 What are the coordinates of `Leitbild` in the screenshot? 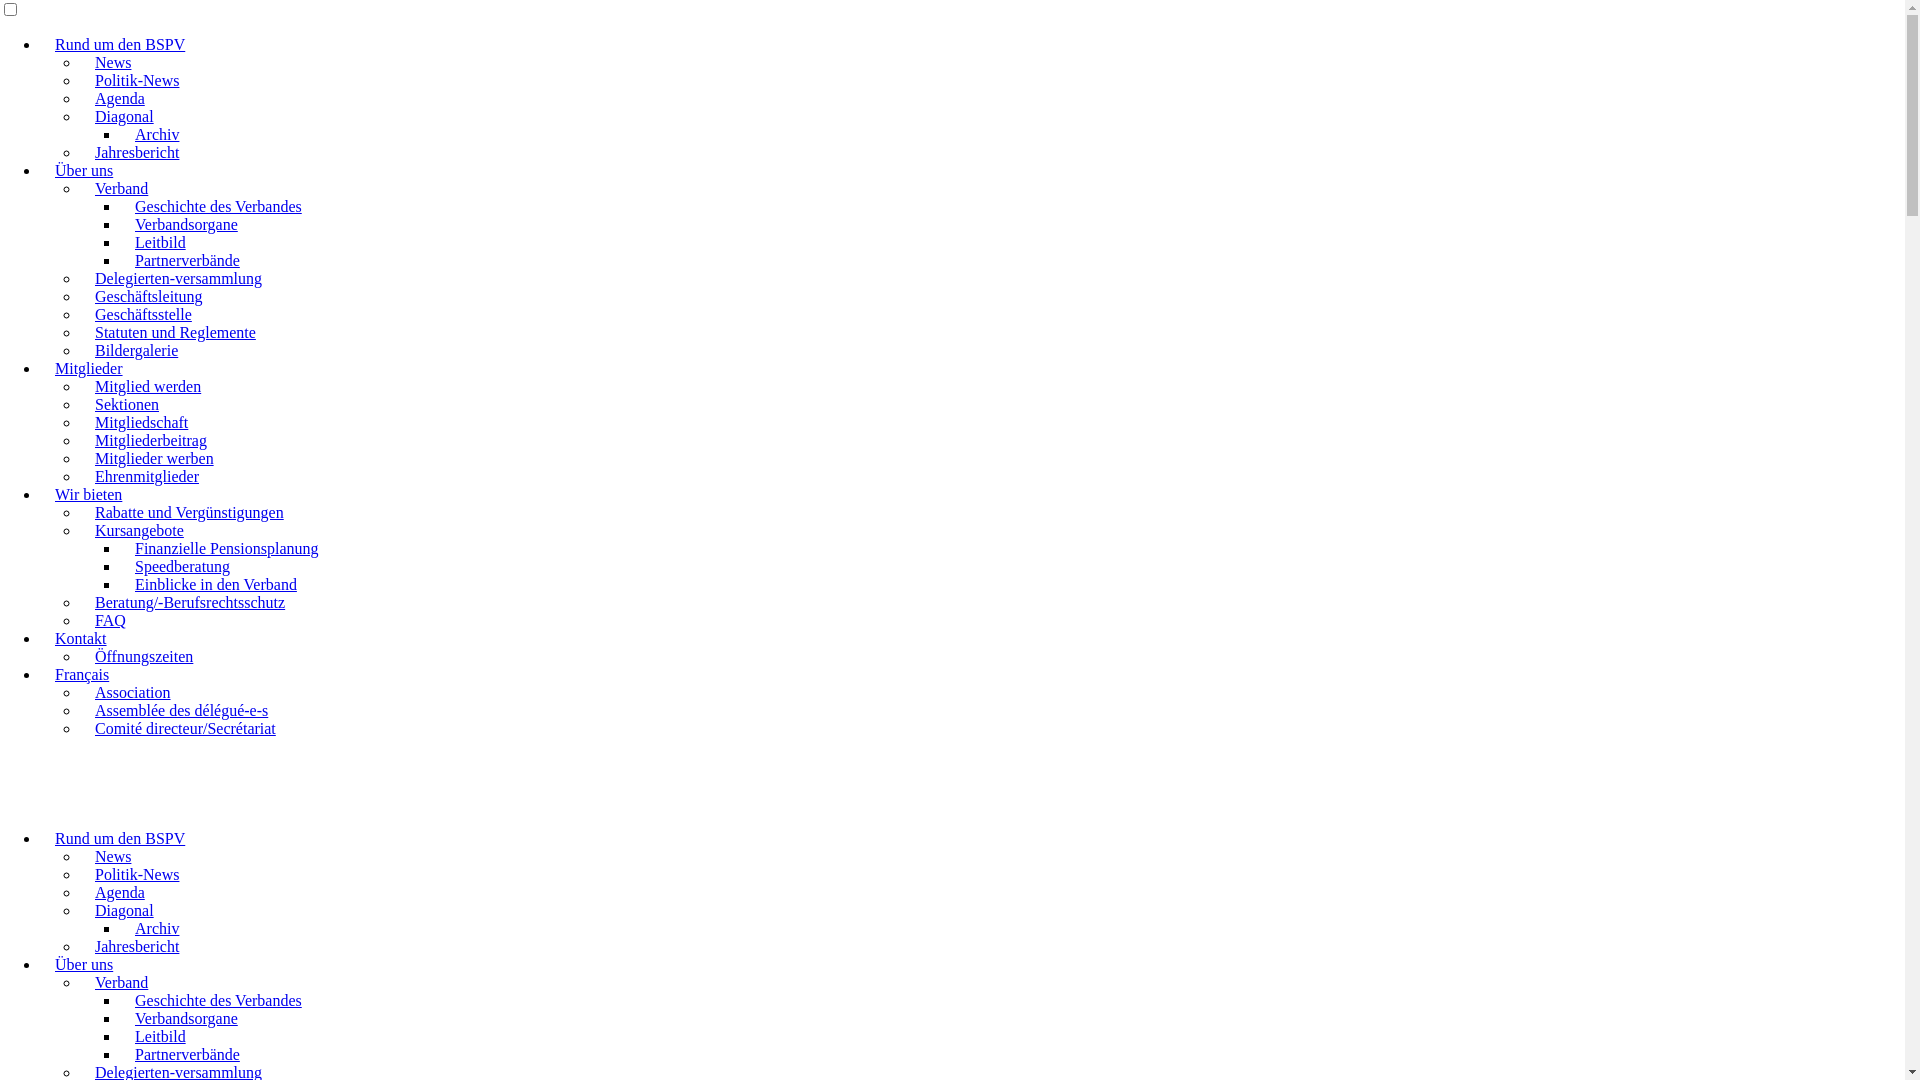 It's located at (160, 242).